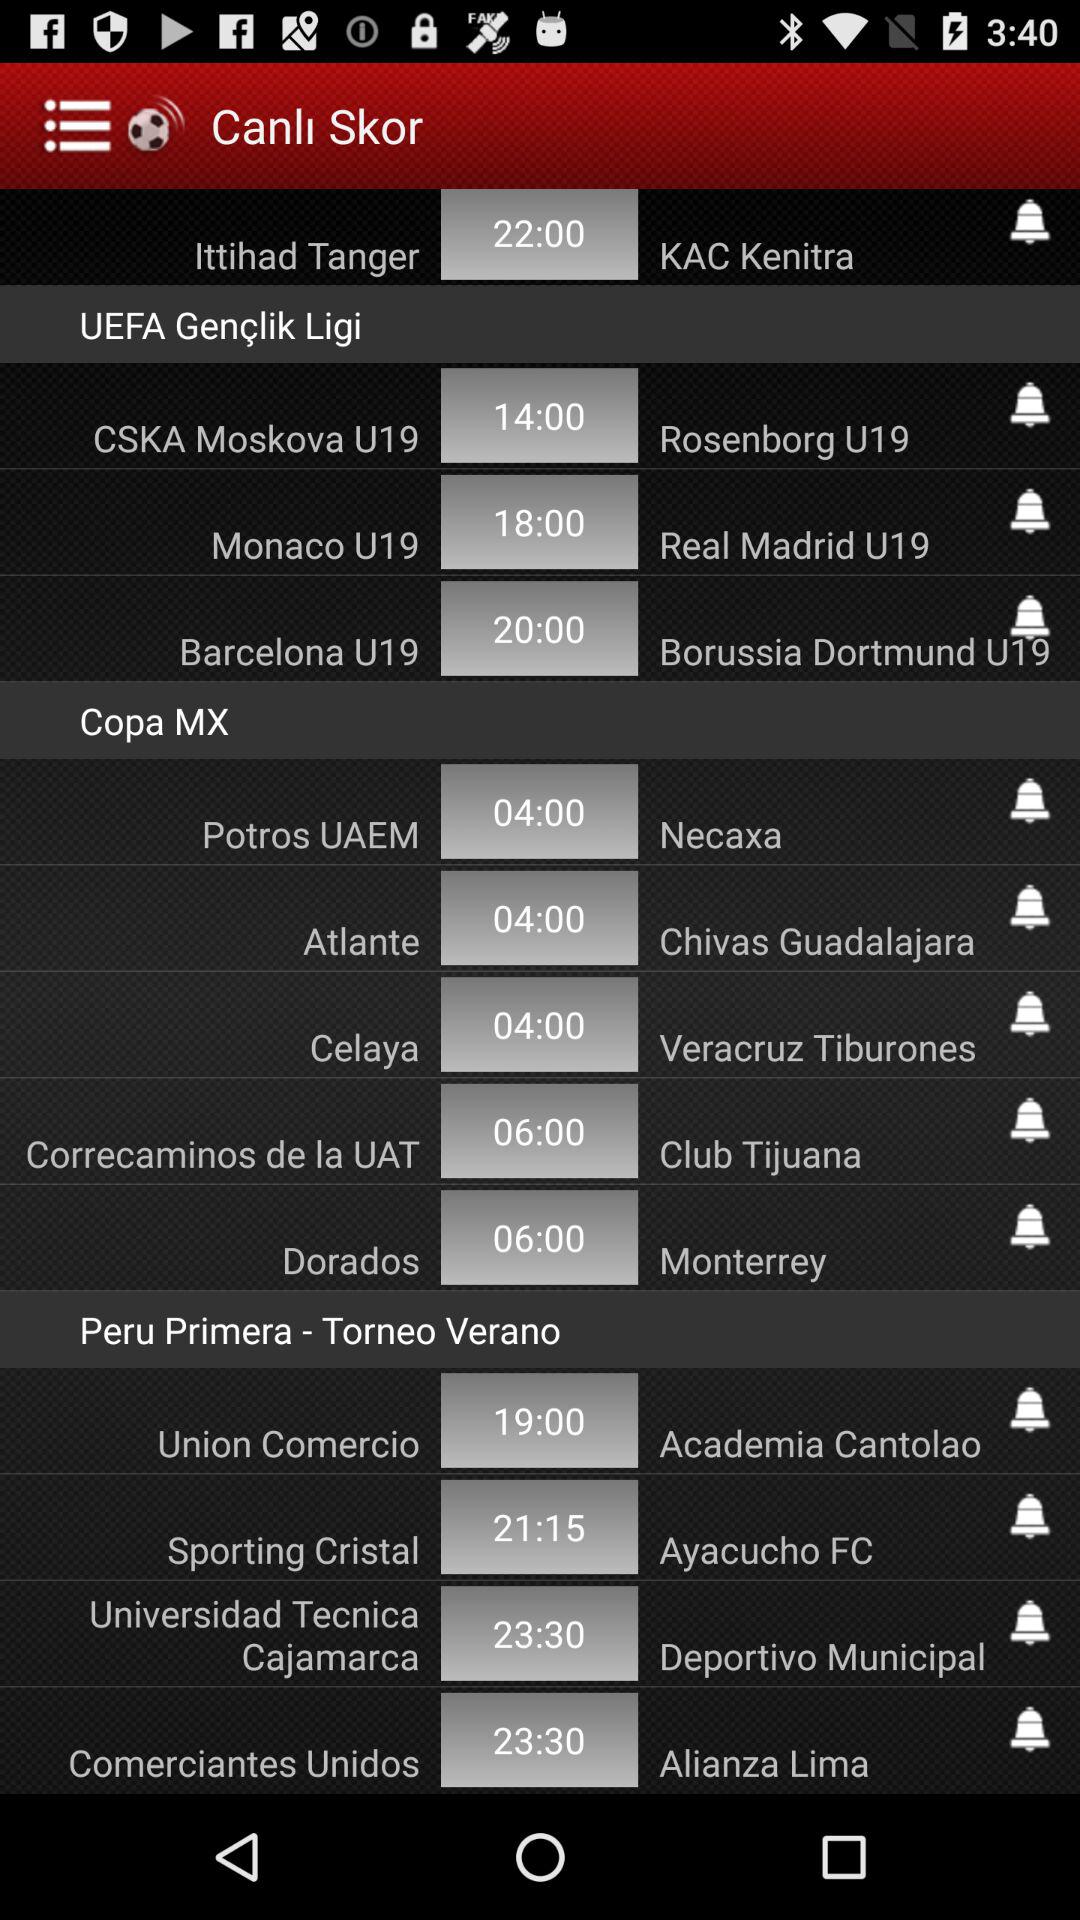  I want to click on turn on the alarm for this event, so click(1030, 907).